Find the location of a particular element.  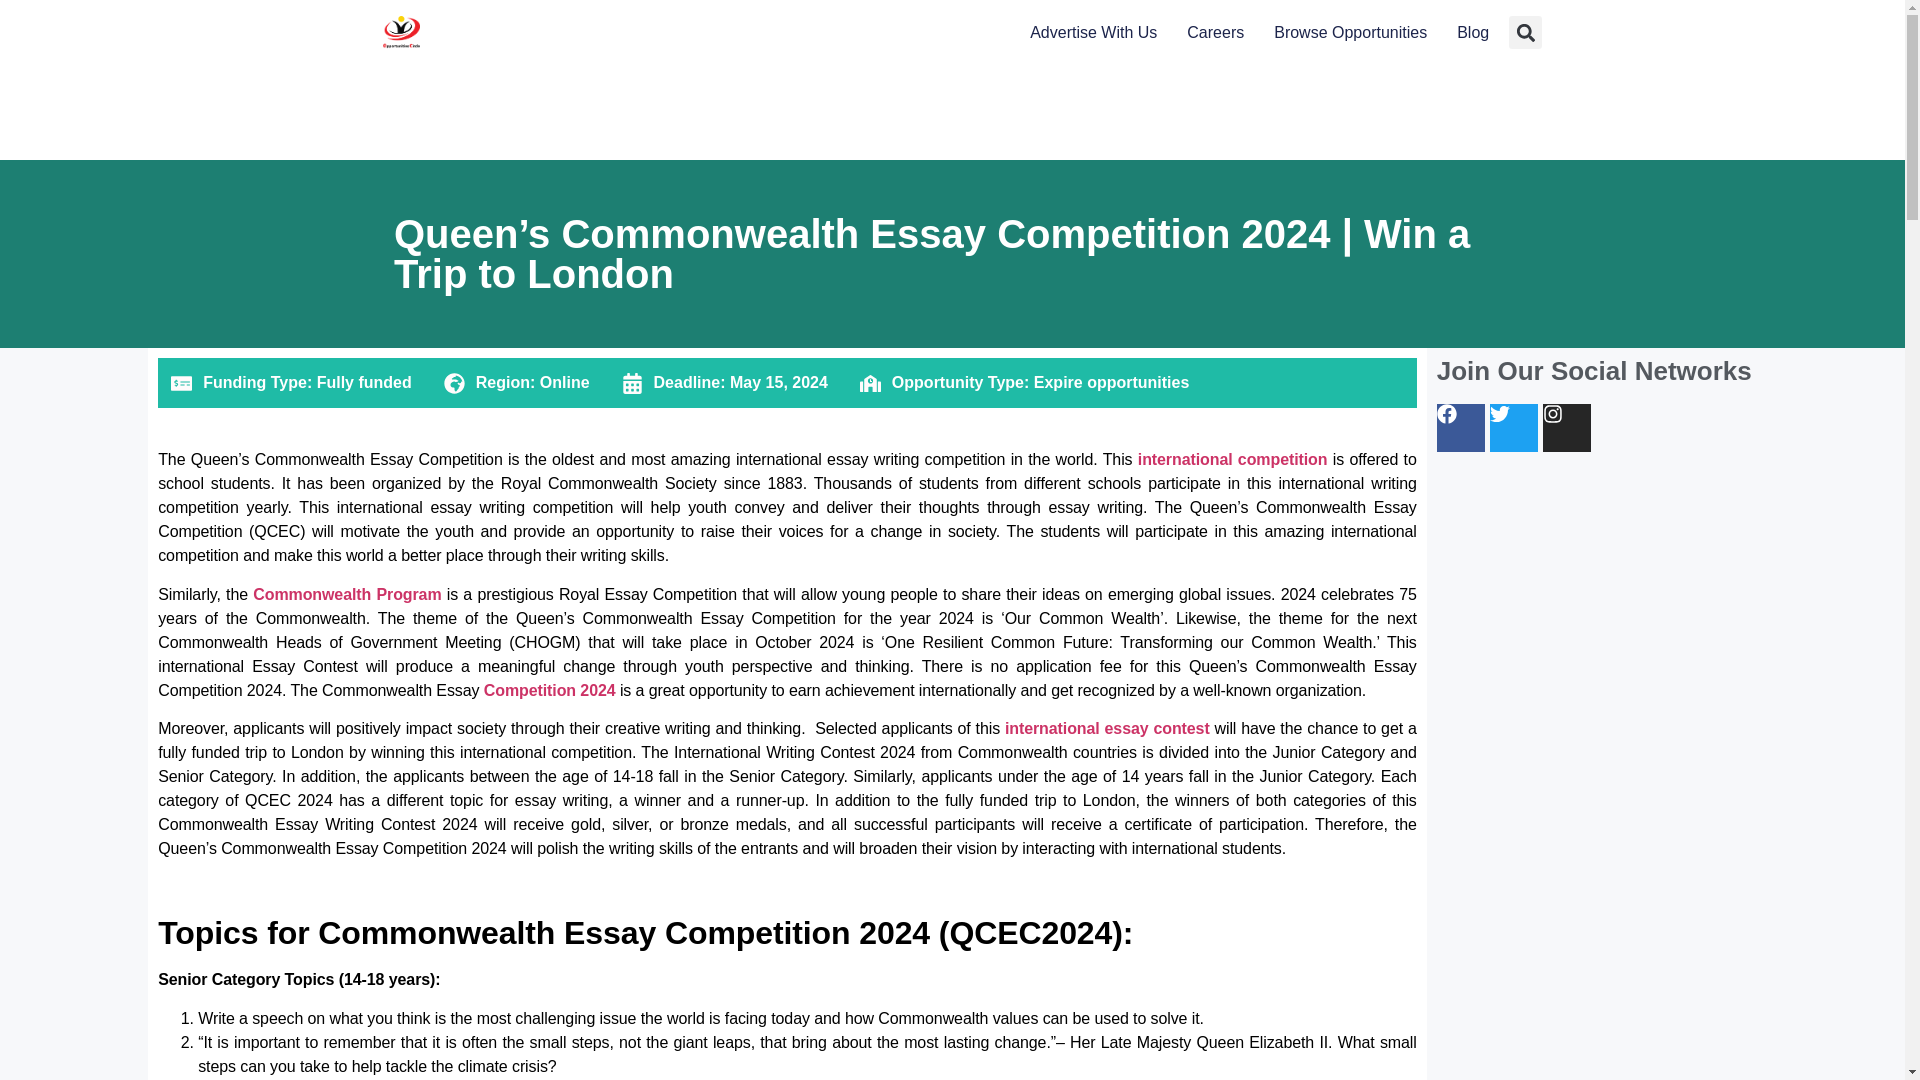

Careers is located at coordinates (1215, 33).